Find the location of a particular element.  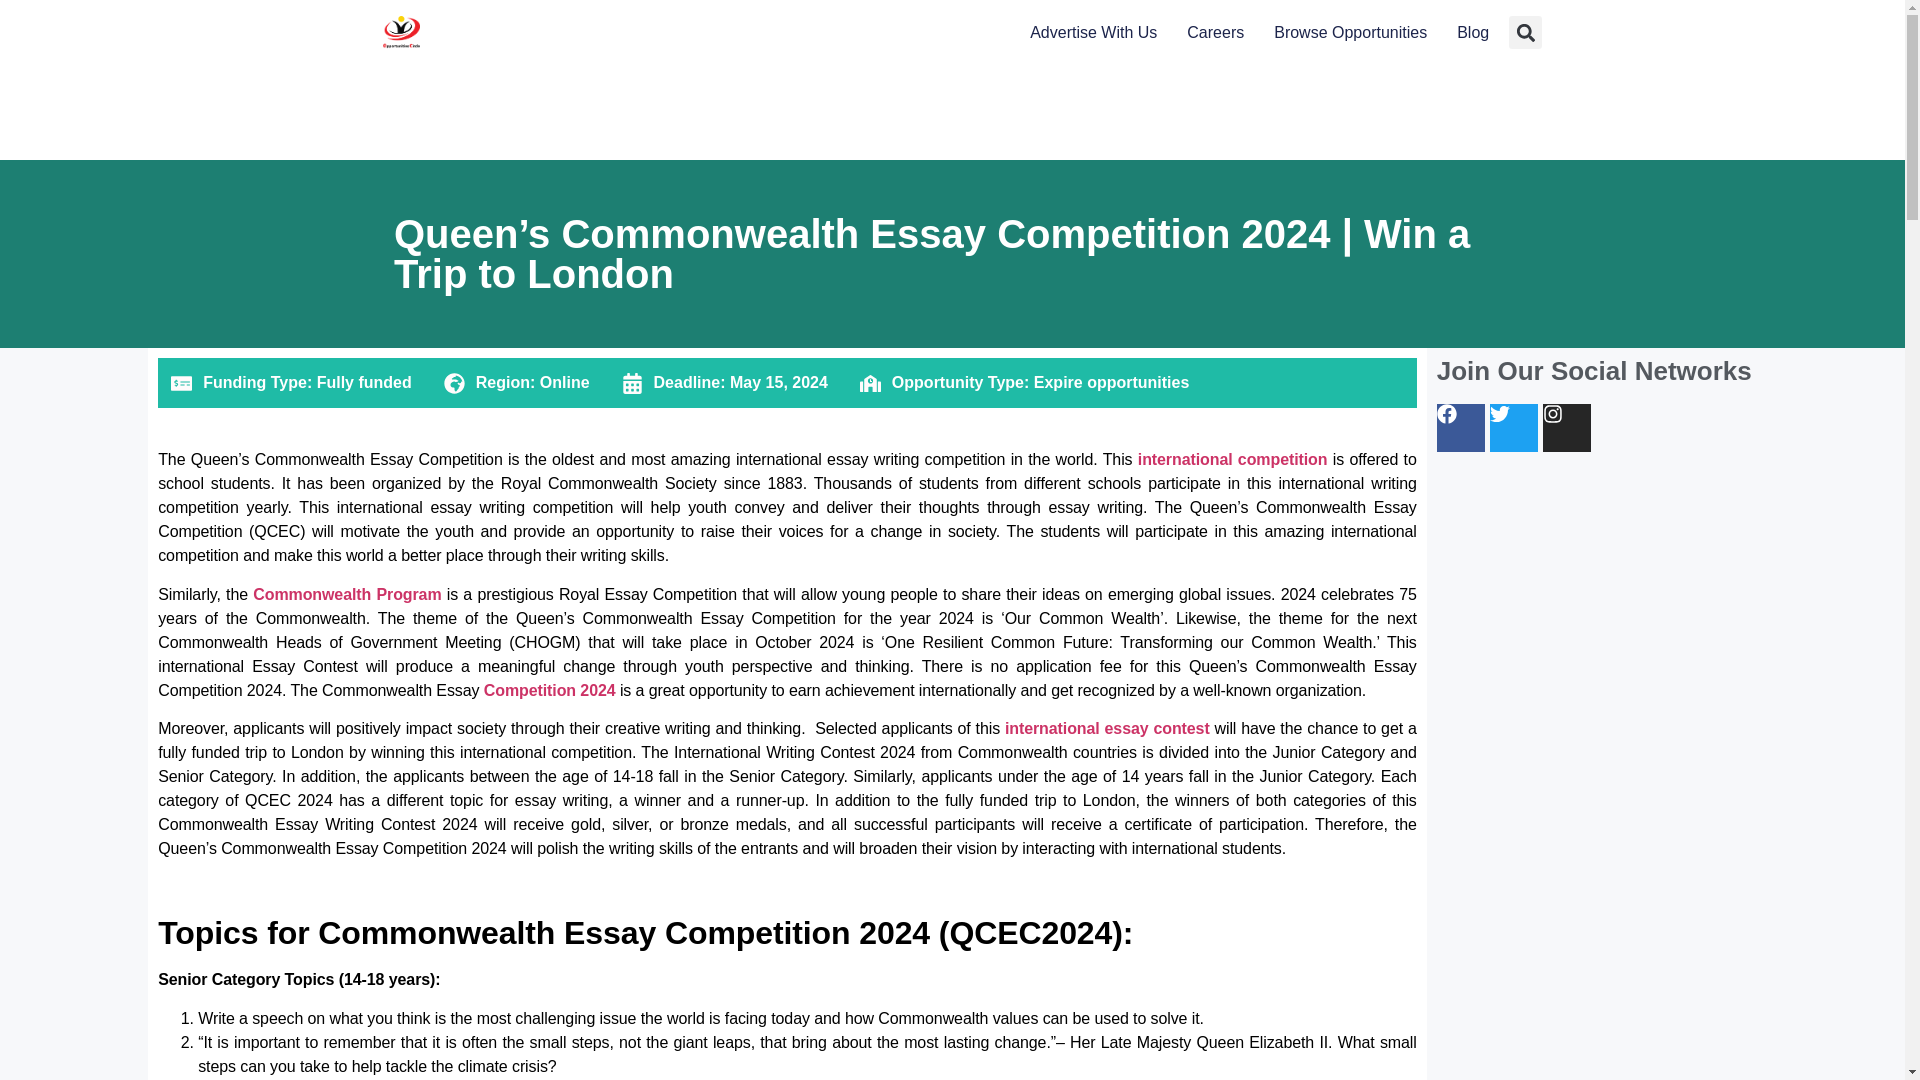

Careers is located at coordinates (1215, 33).